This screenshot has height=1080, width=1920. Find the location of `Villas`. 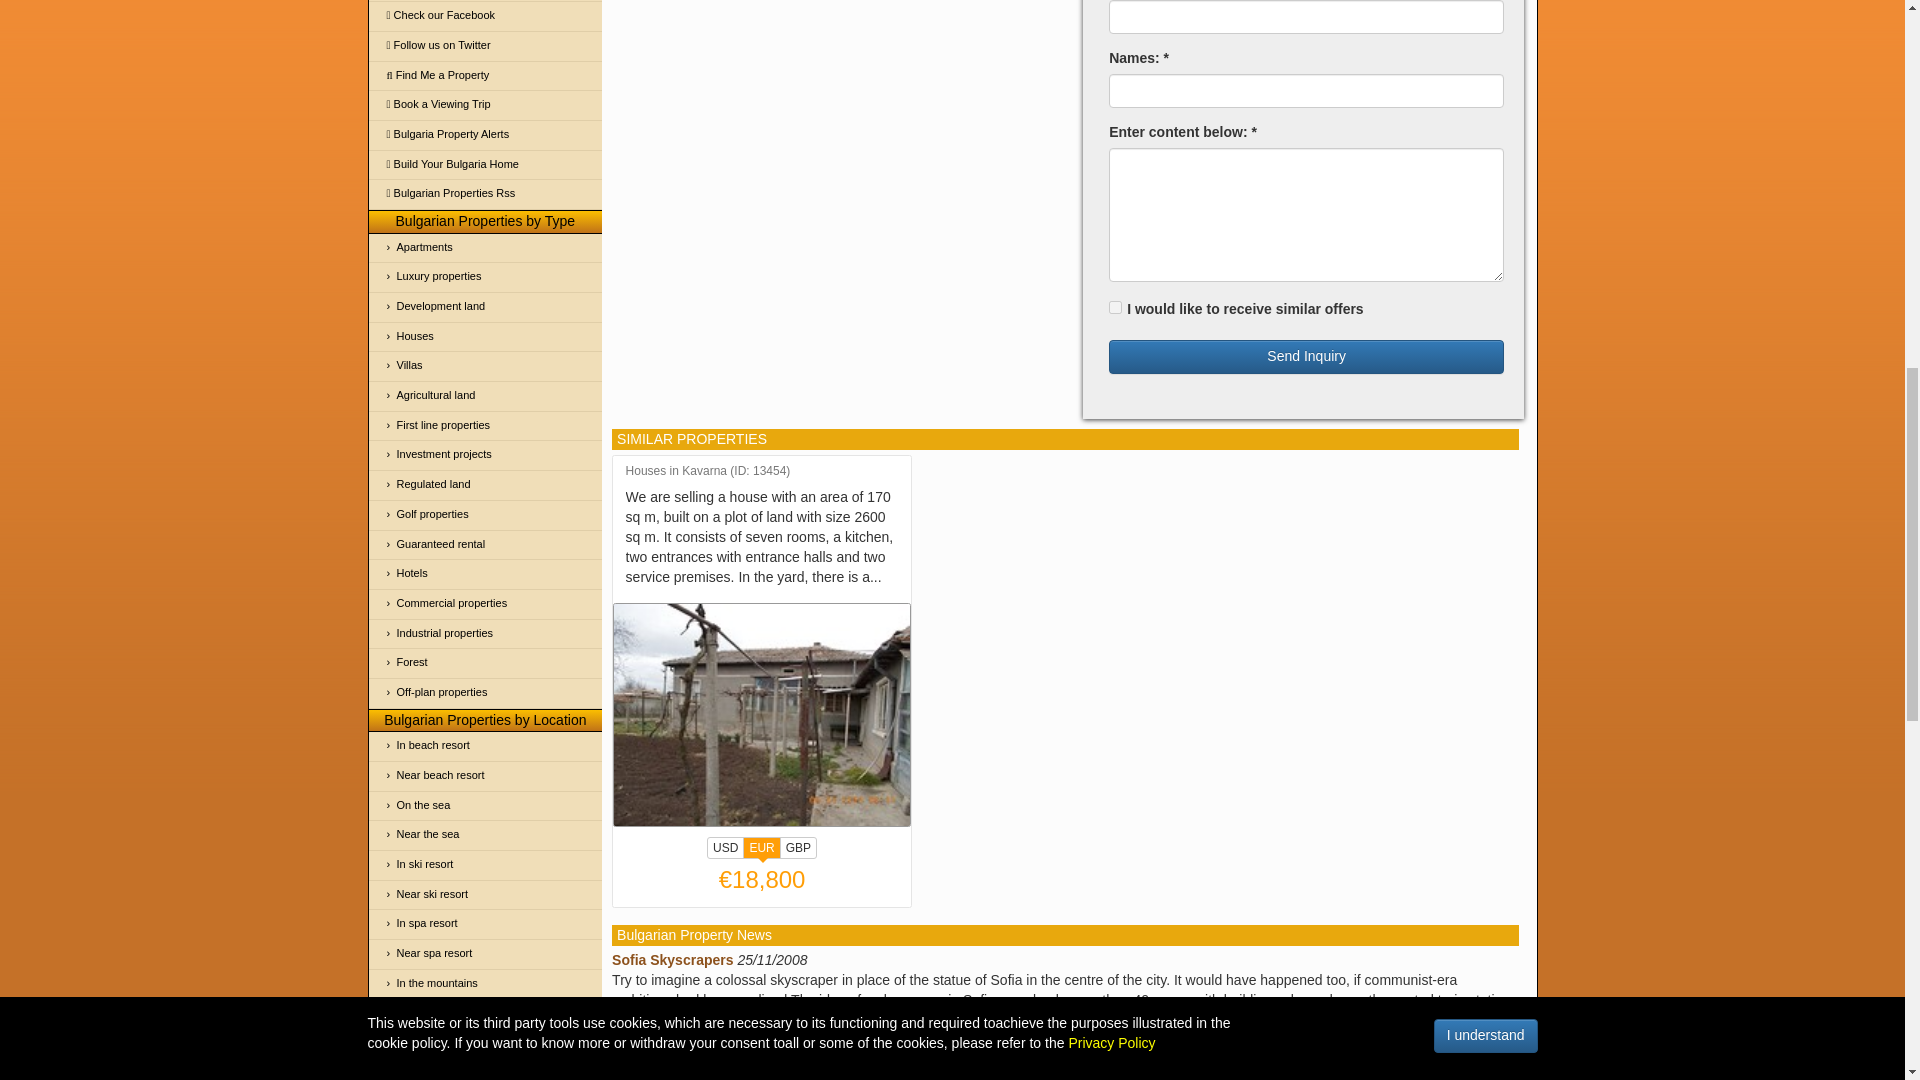

Villas is located at coordinates (485, 366).